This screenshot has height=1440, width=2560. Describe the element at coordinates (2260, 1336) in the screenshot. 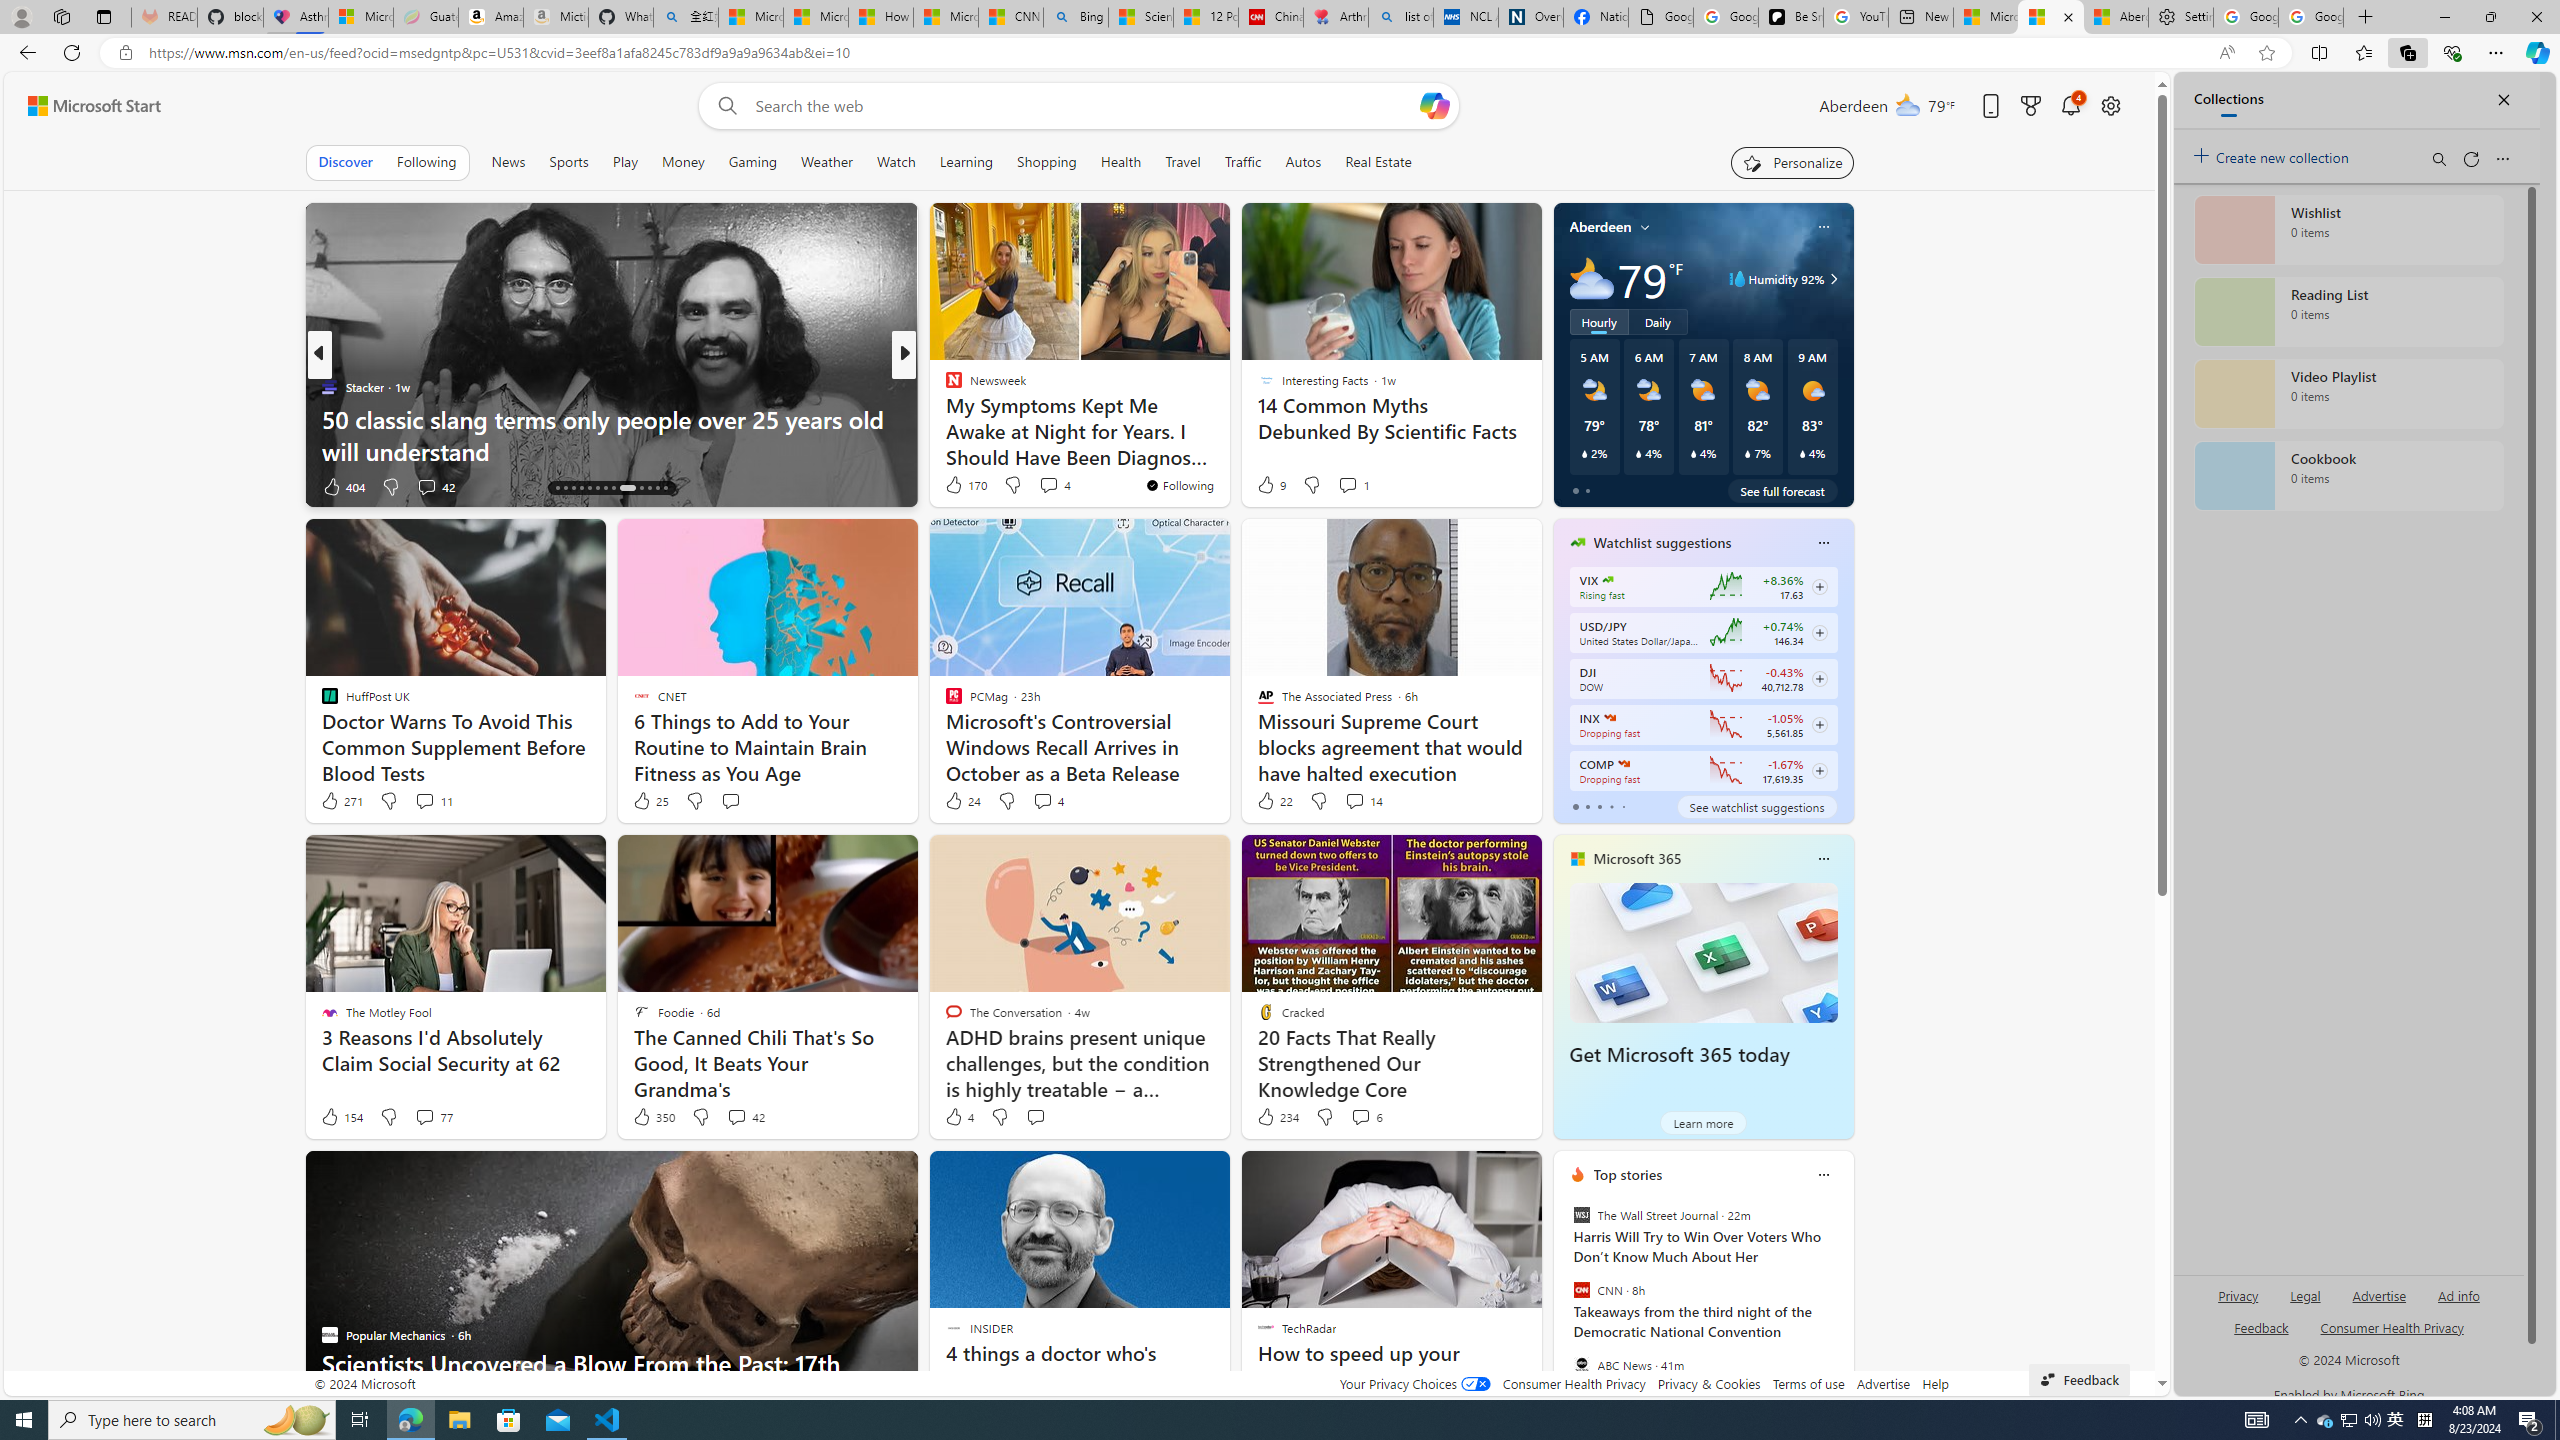

I see `AutomationID: genId96` at that location.